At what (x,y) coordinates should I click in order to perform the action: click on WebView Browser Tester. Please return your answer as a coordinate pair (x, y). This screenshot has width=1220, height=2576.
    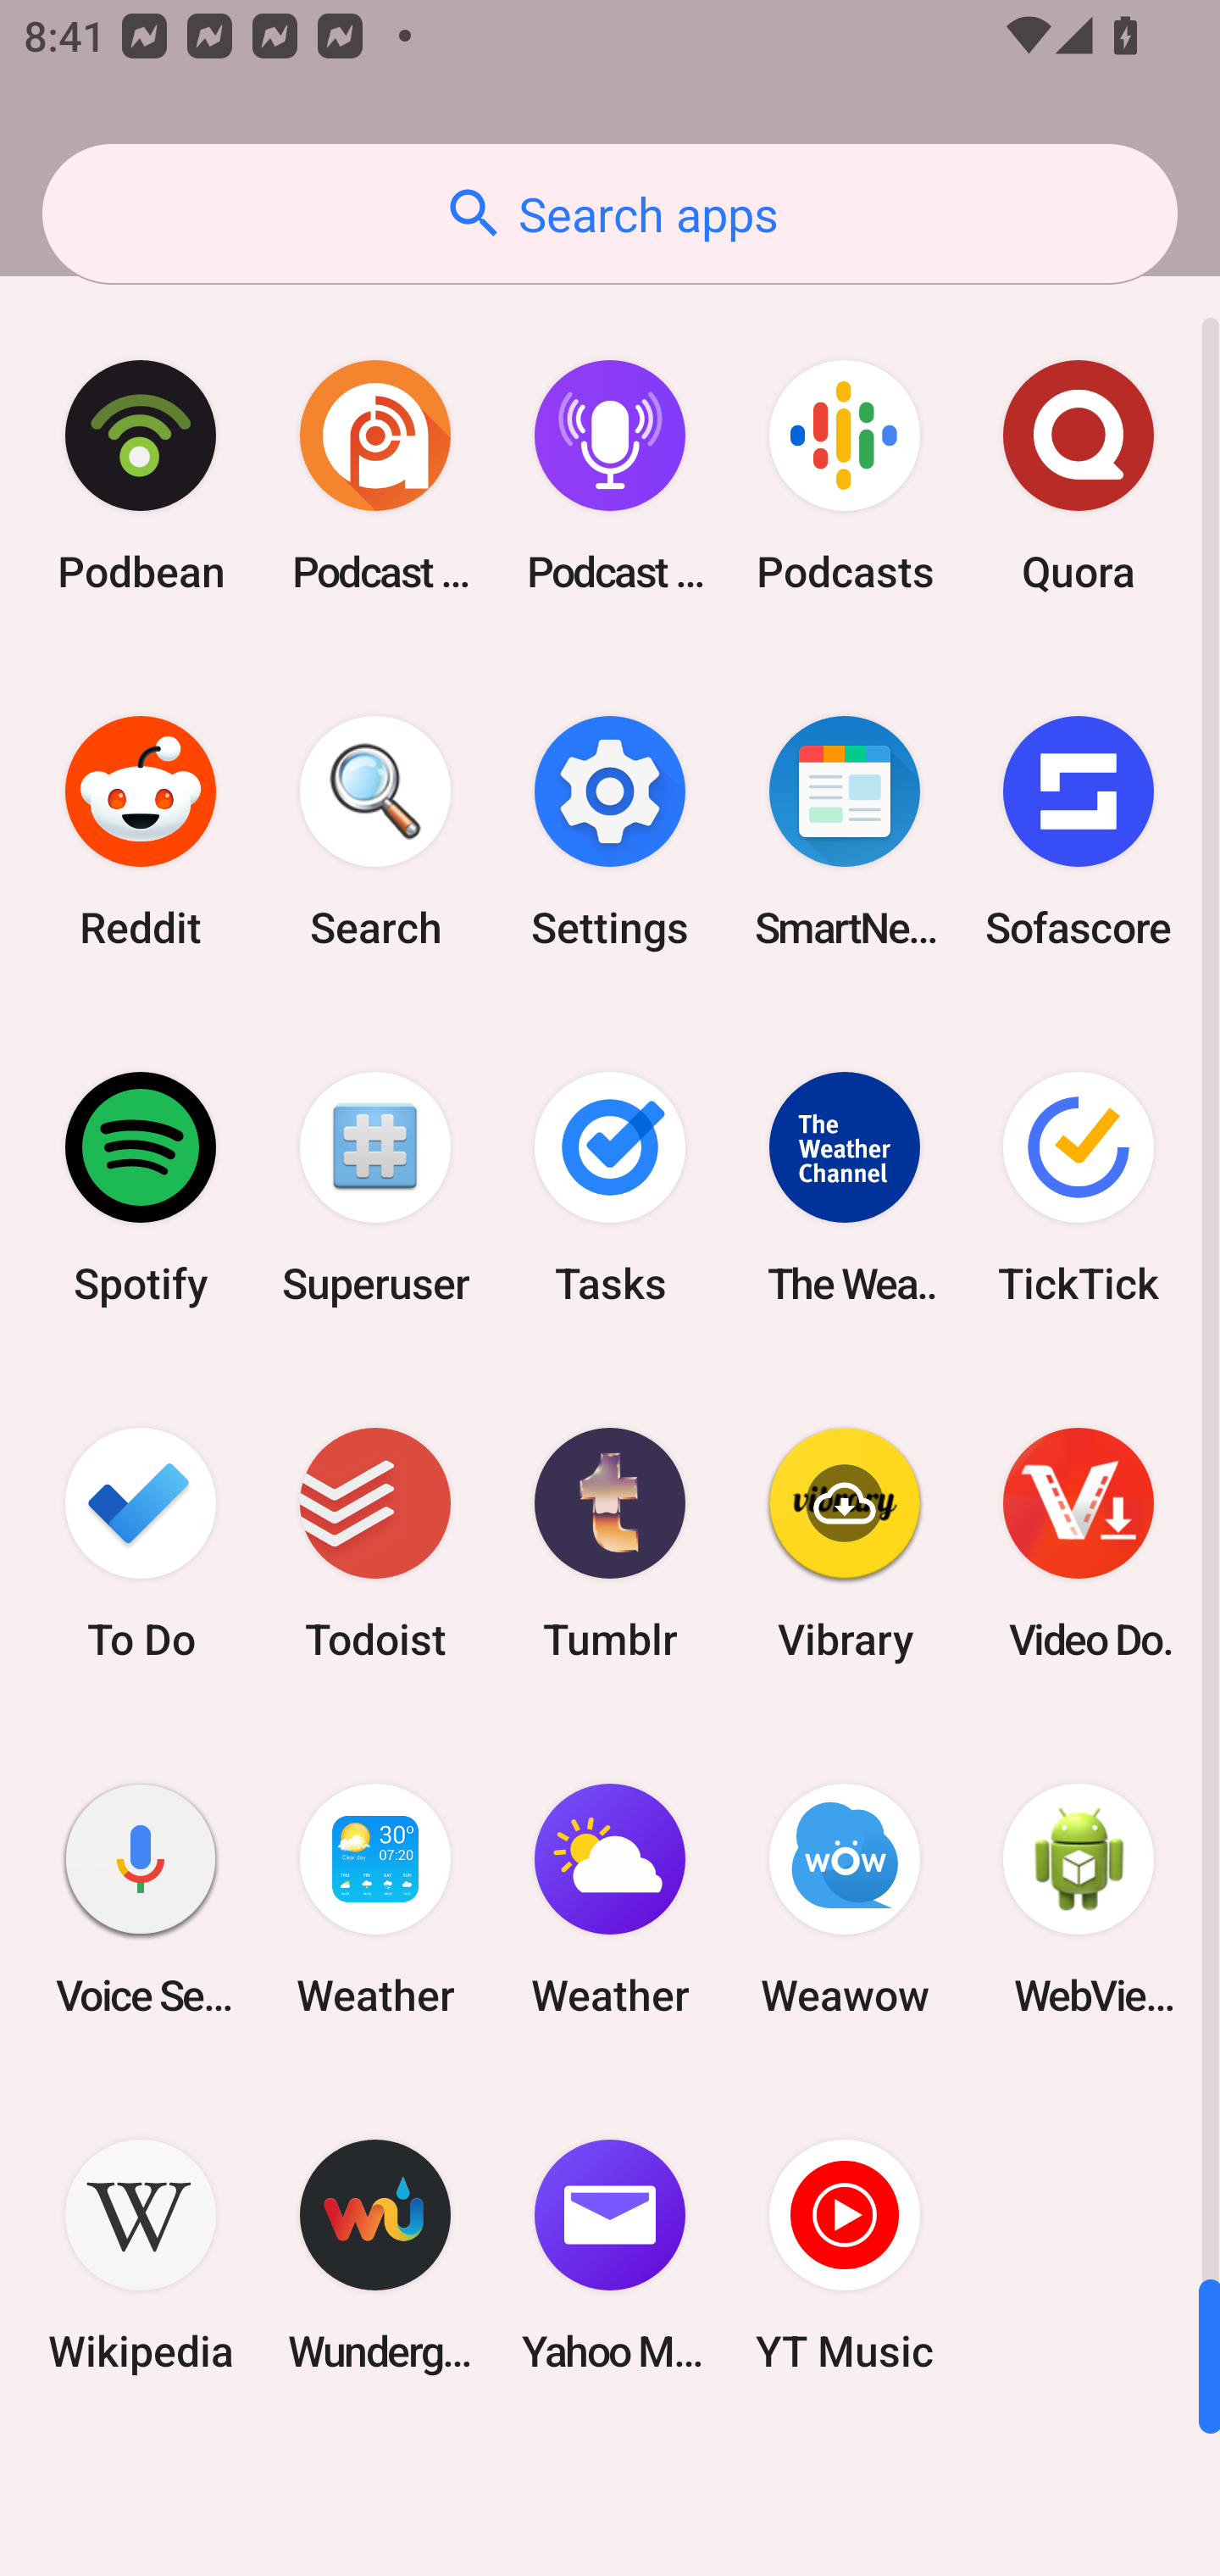
    Looking at the image, I should click on (1079, 1900).